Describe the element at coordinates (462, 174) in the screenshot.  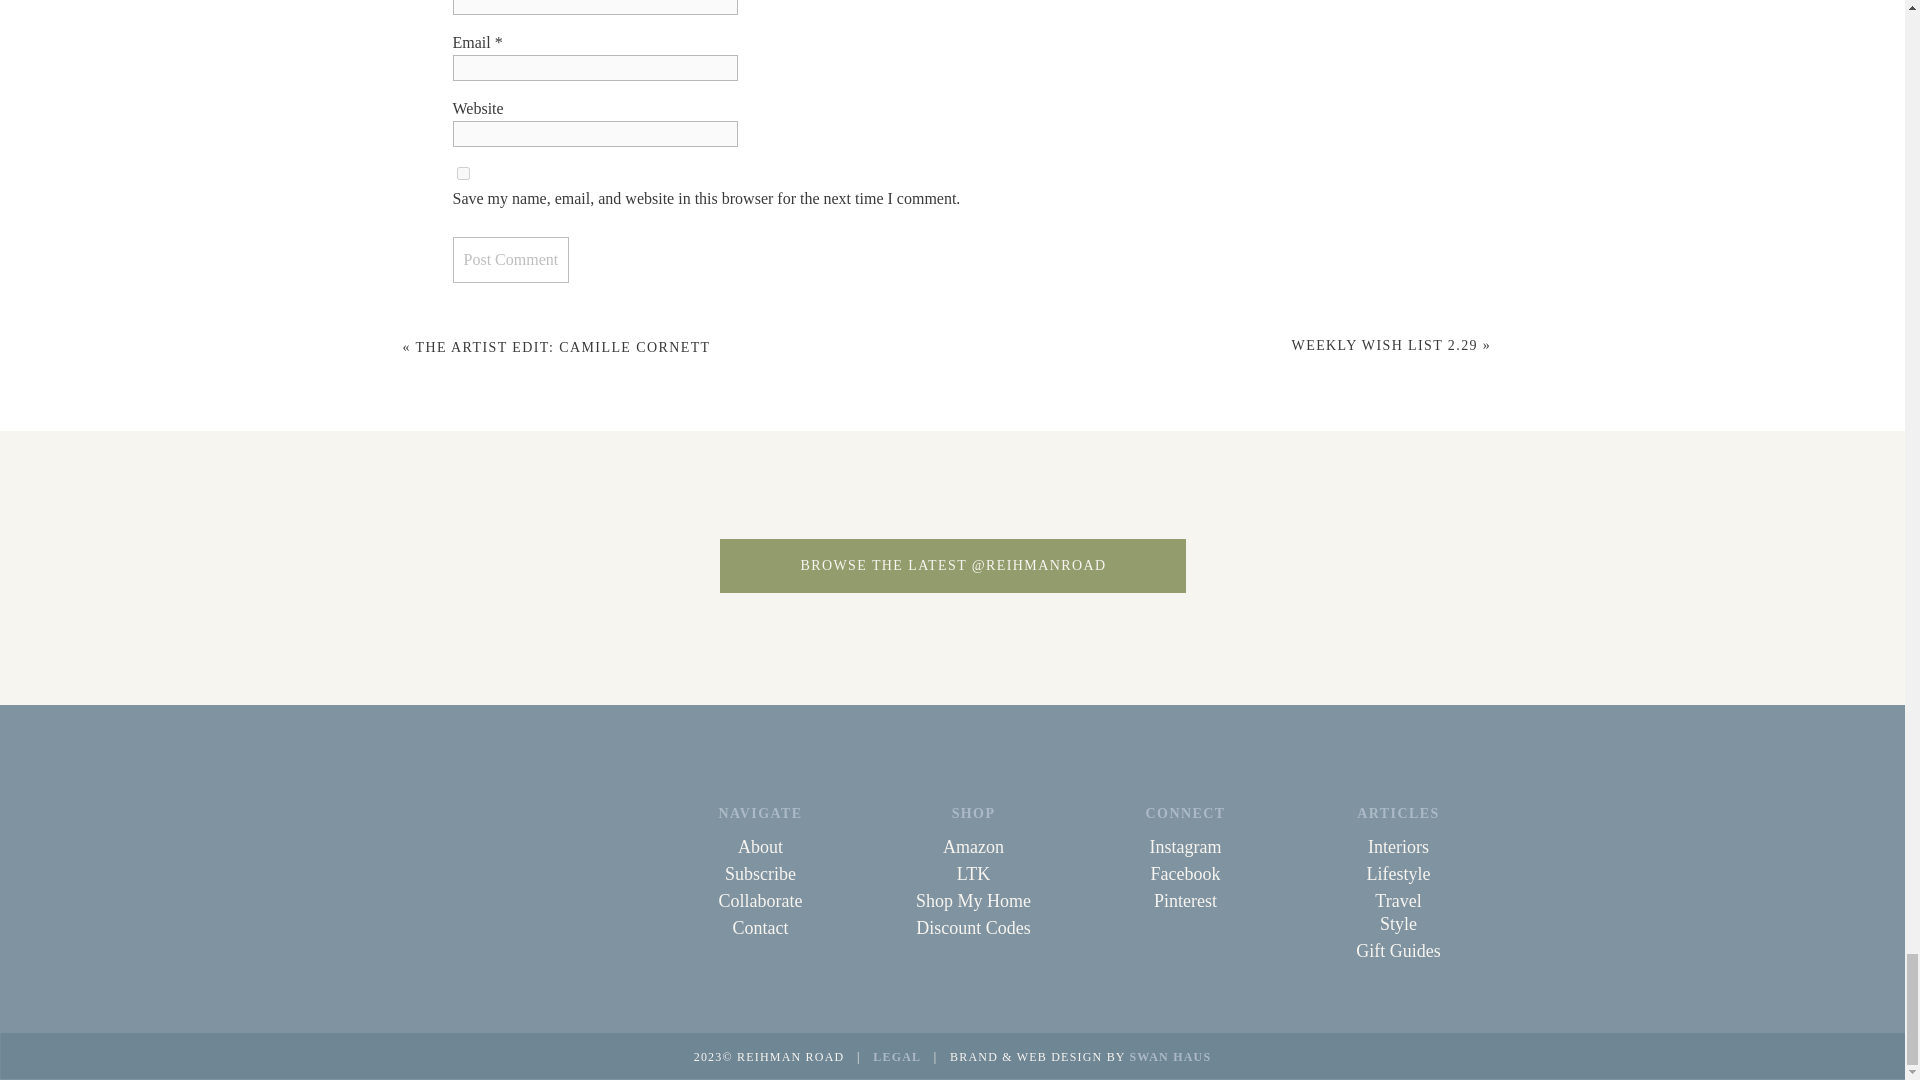
I see `yes` at that location.